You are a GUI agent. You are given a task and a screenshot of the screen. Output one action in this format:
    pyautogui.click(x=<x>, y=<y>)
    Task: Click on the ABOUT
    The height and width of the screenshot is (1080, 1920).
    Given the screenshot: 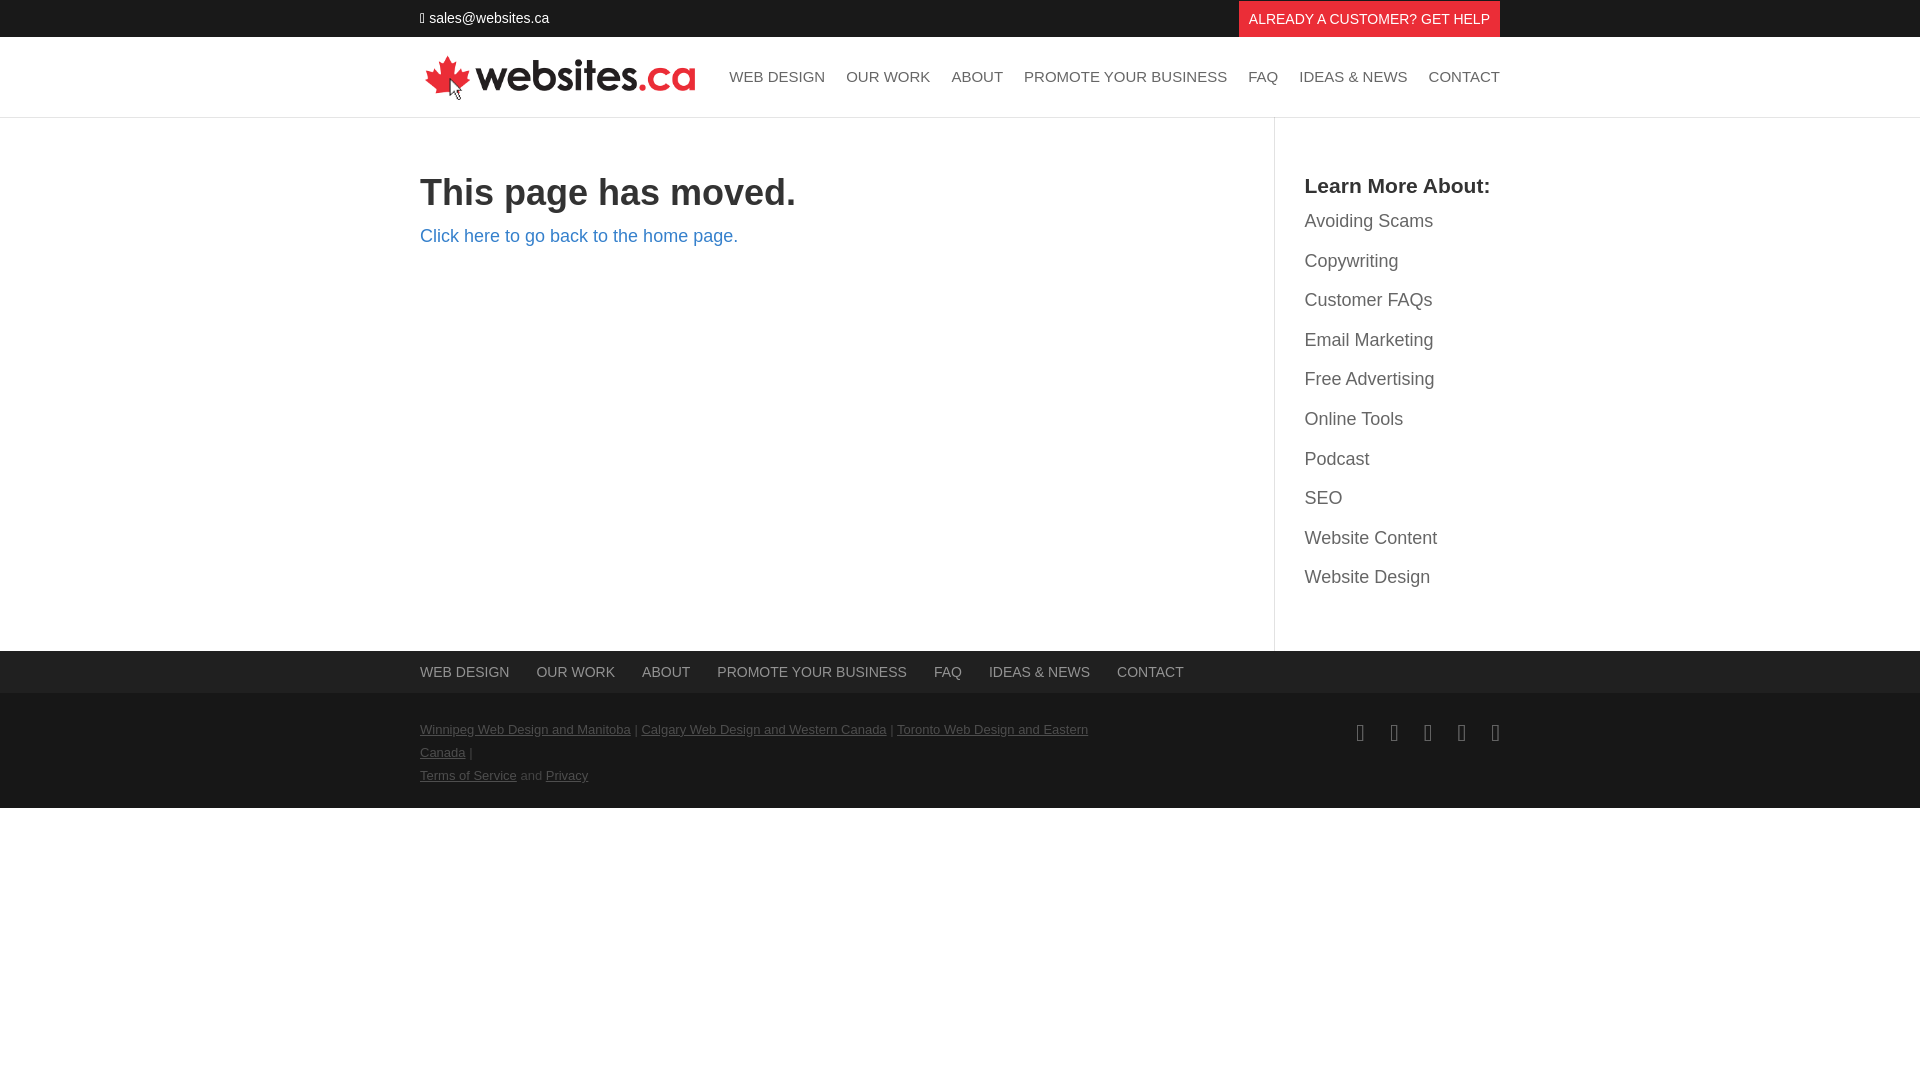 What is the action you would take?
    pyautogui.click(x=976, y=93)
    